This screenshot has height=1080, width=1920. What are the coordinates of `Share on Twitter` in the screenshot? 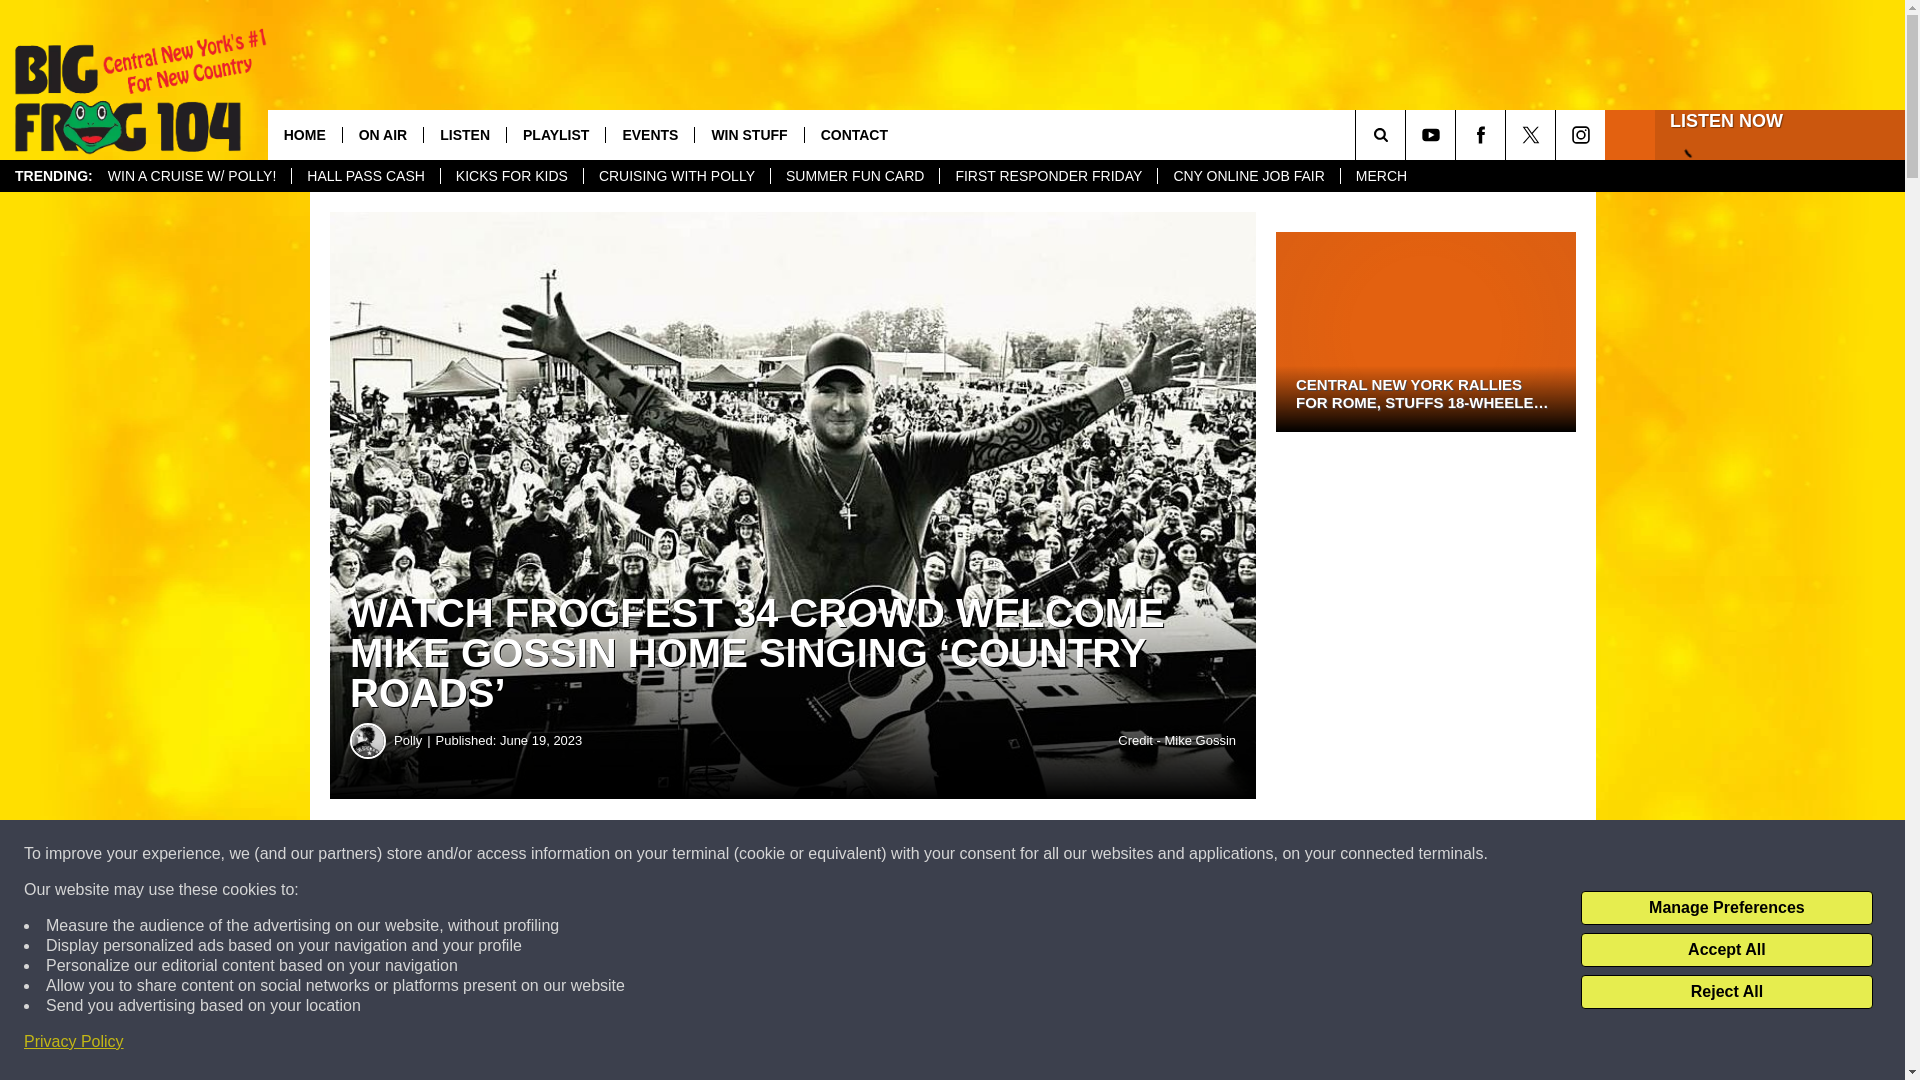 It's located at (978, 854).